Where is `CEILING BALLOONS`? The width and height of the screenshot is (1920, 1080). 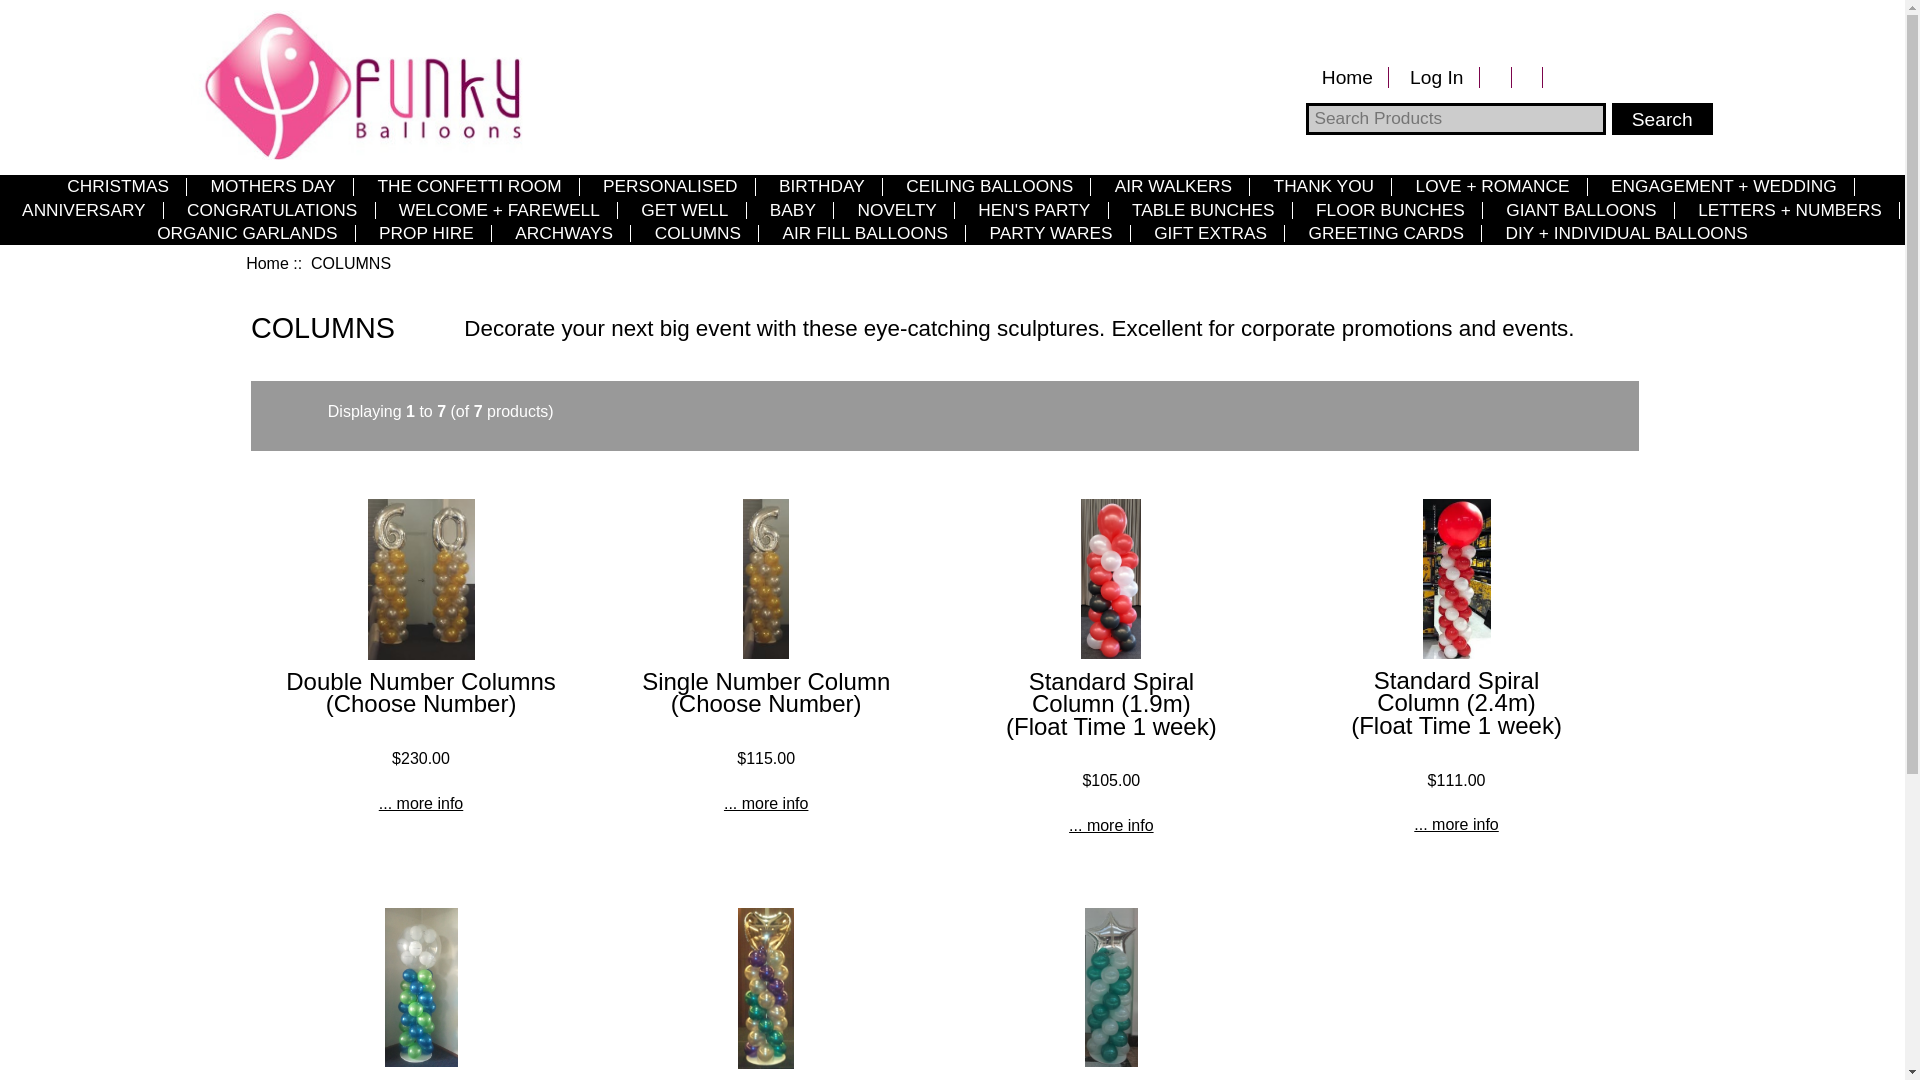 CEILING BALLOONS is located at coordinates (990, 186).